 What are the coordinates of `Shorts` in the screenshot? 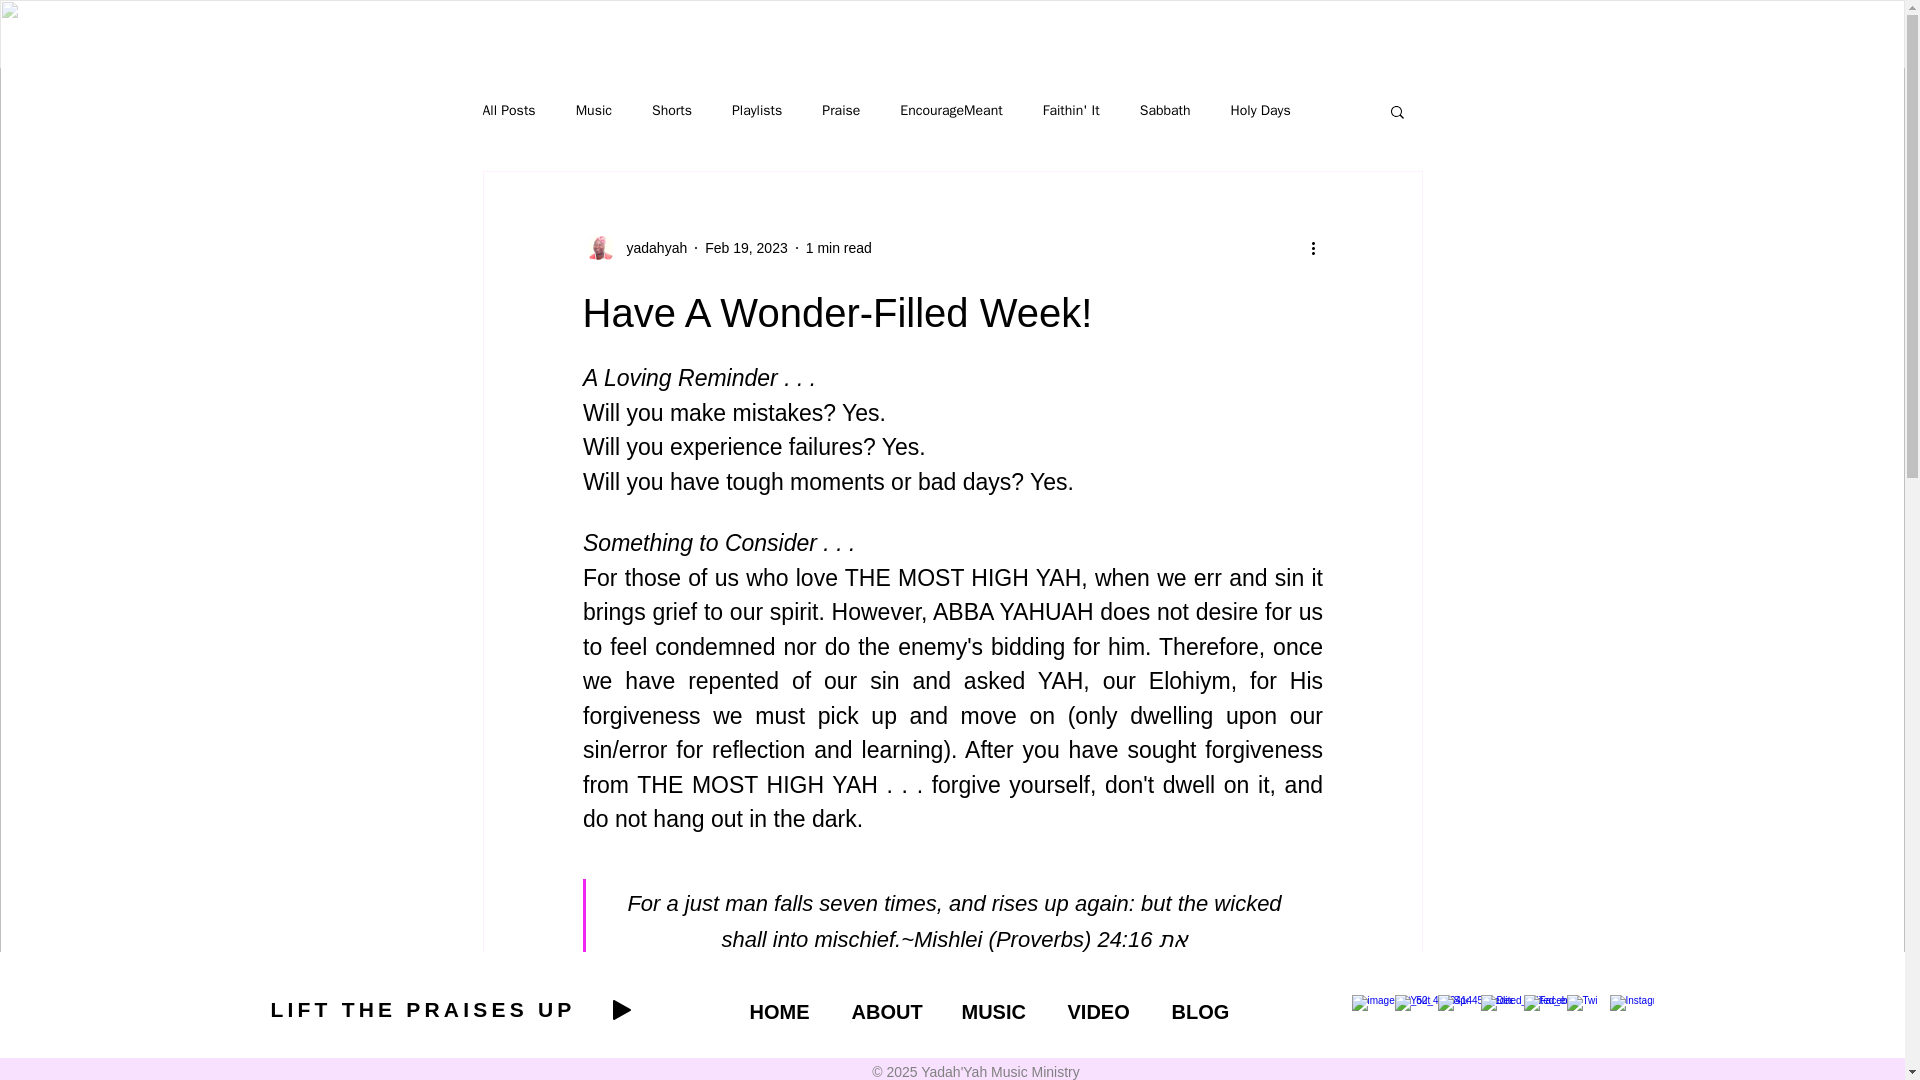 It's located at (672, 110).